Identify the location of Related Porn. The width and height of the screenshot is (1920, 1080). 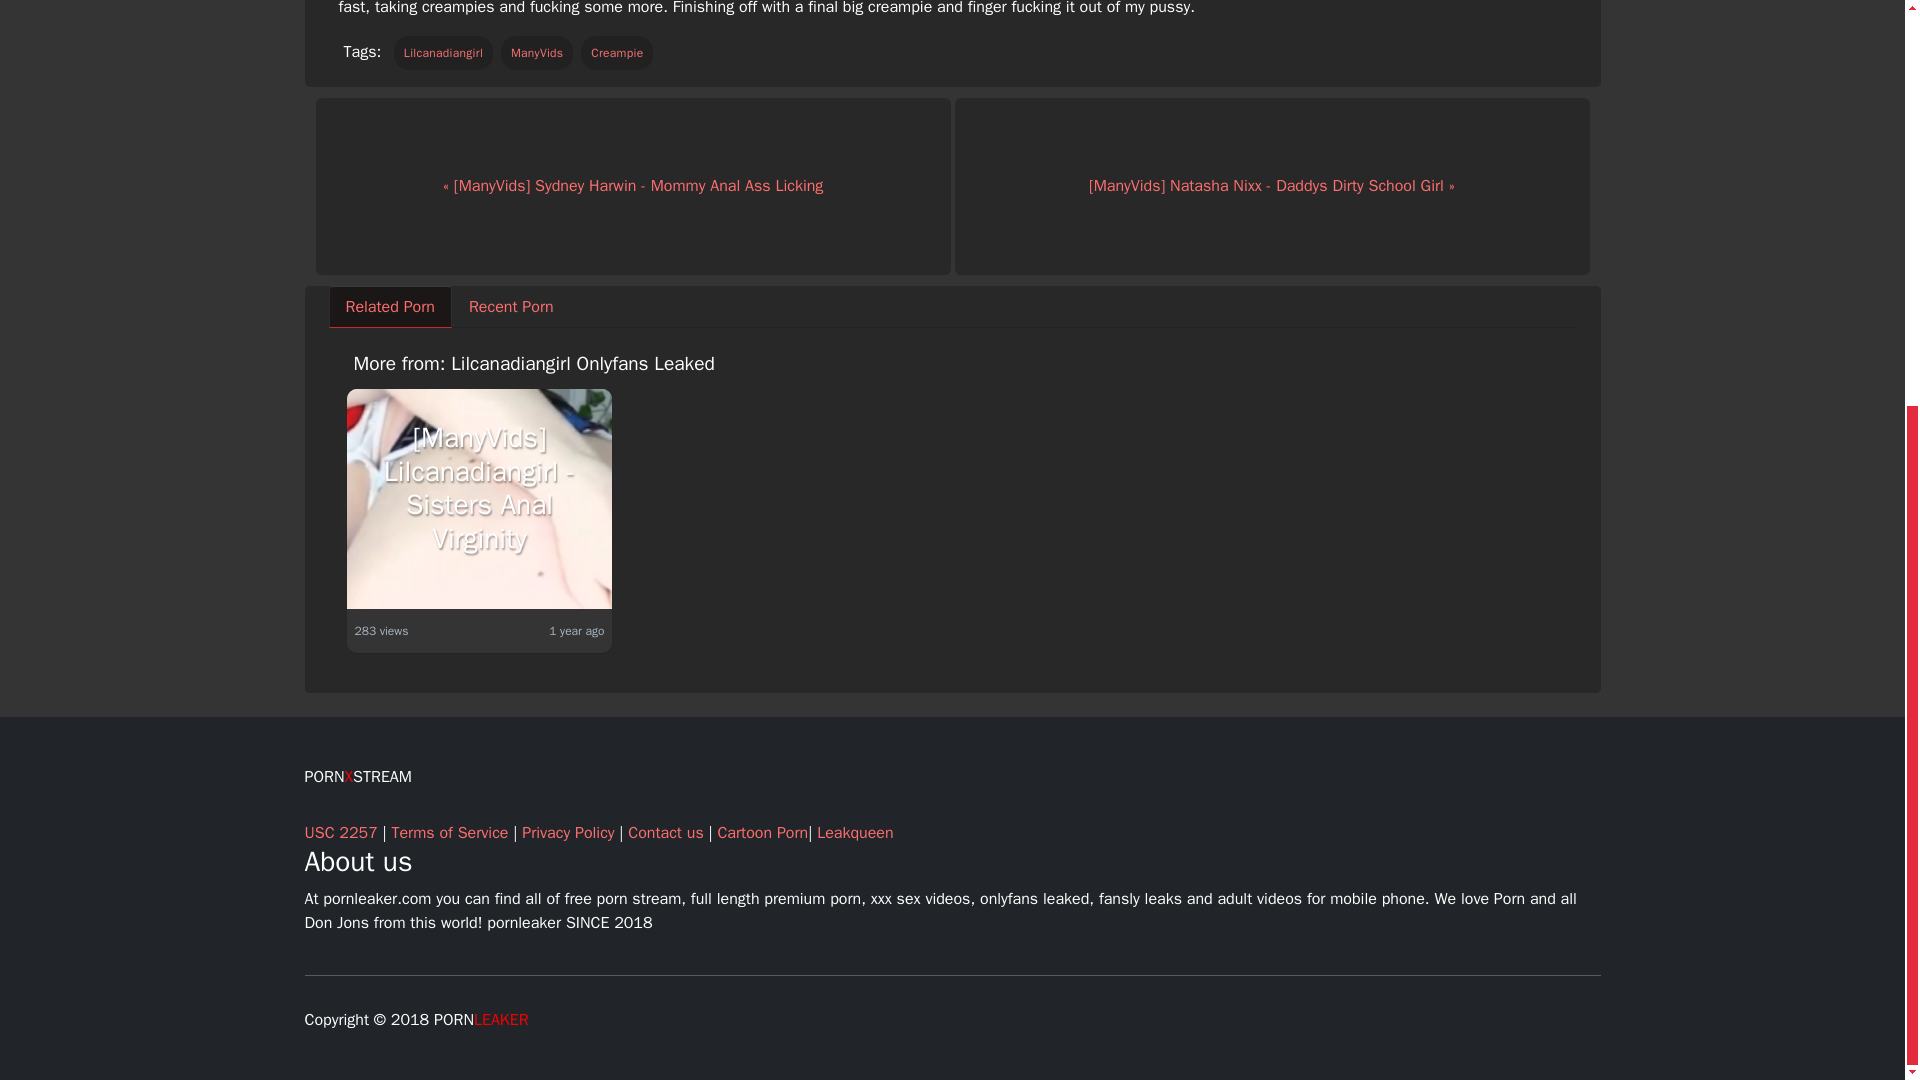
(390, 307).